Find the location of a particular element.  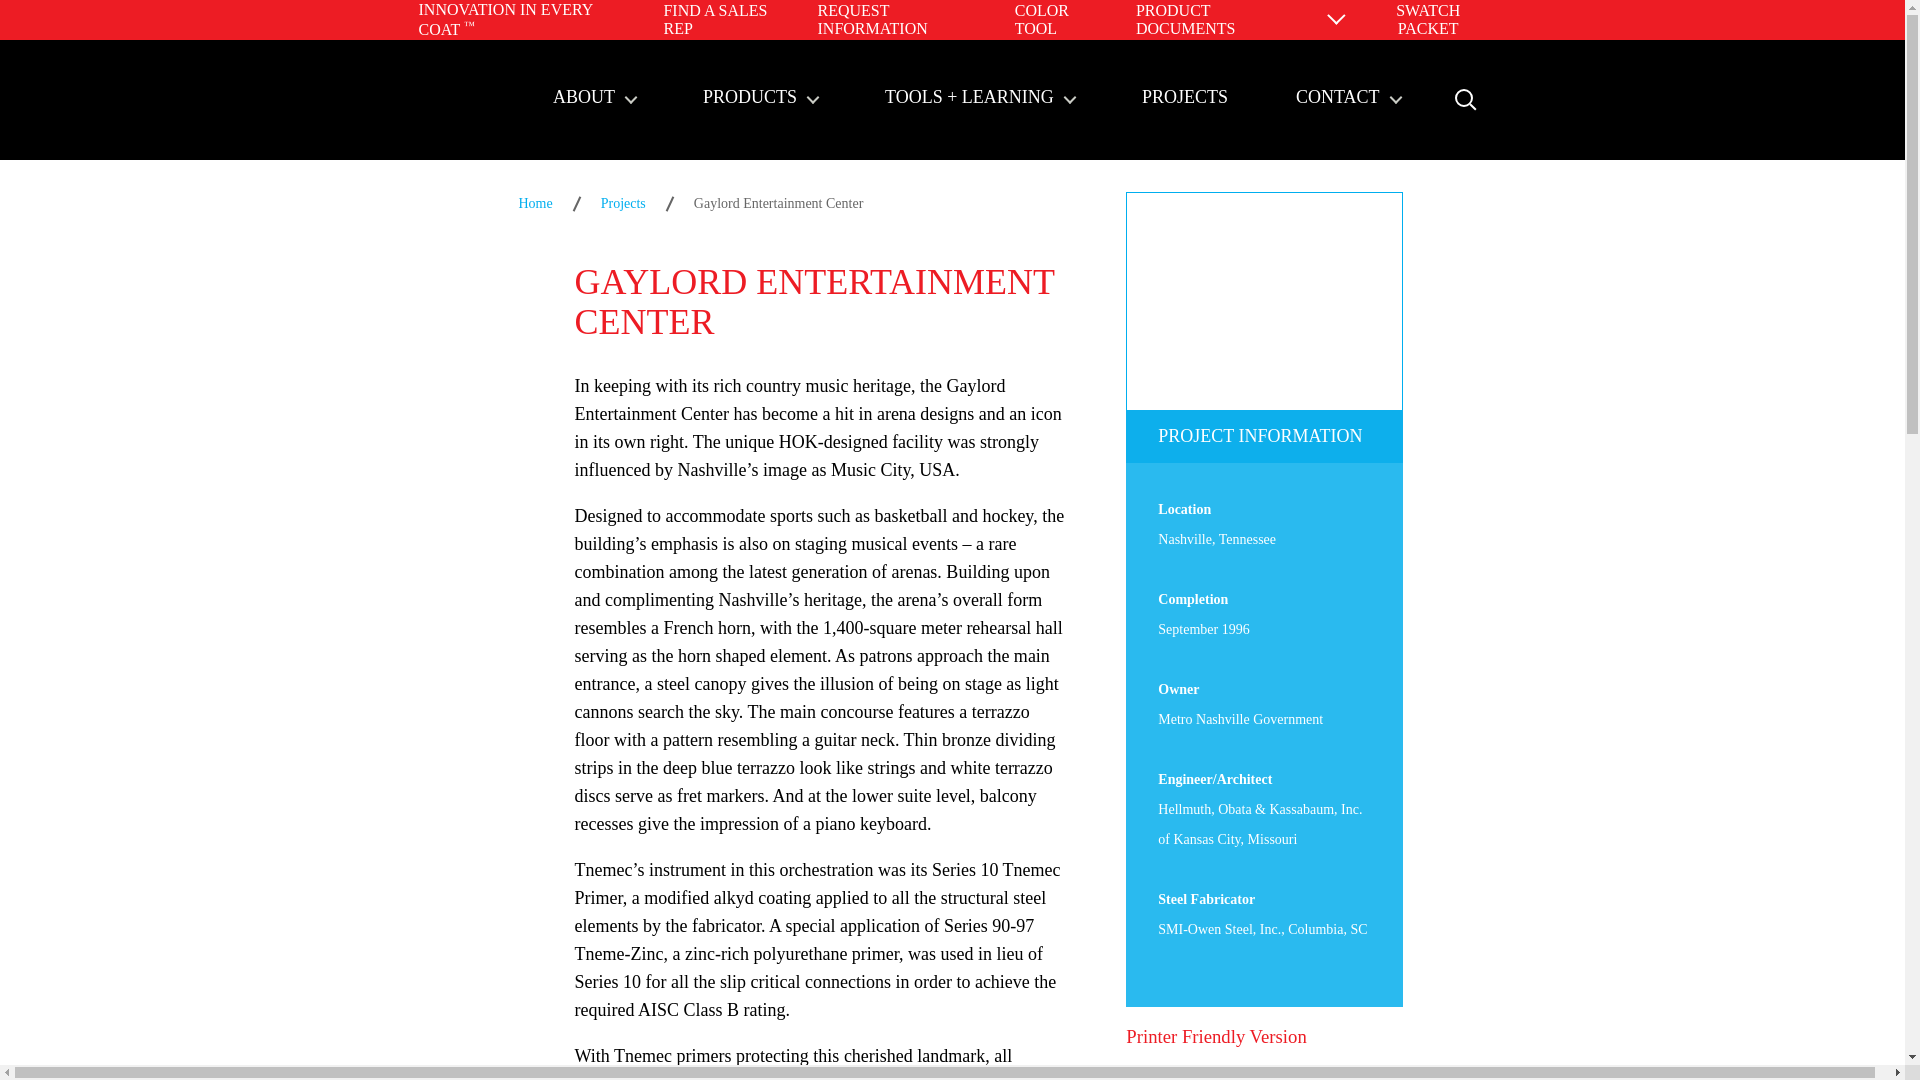

COLOR TOOL is located at coordinates (1042, 19).